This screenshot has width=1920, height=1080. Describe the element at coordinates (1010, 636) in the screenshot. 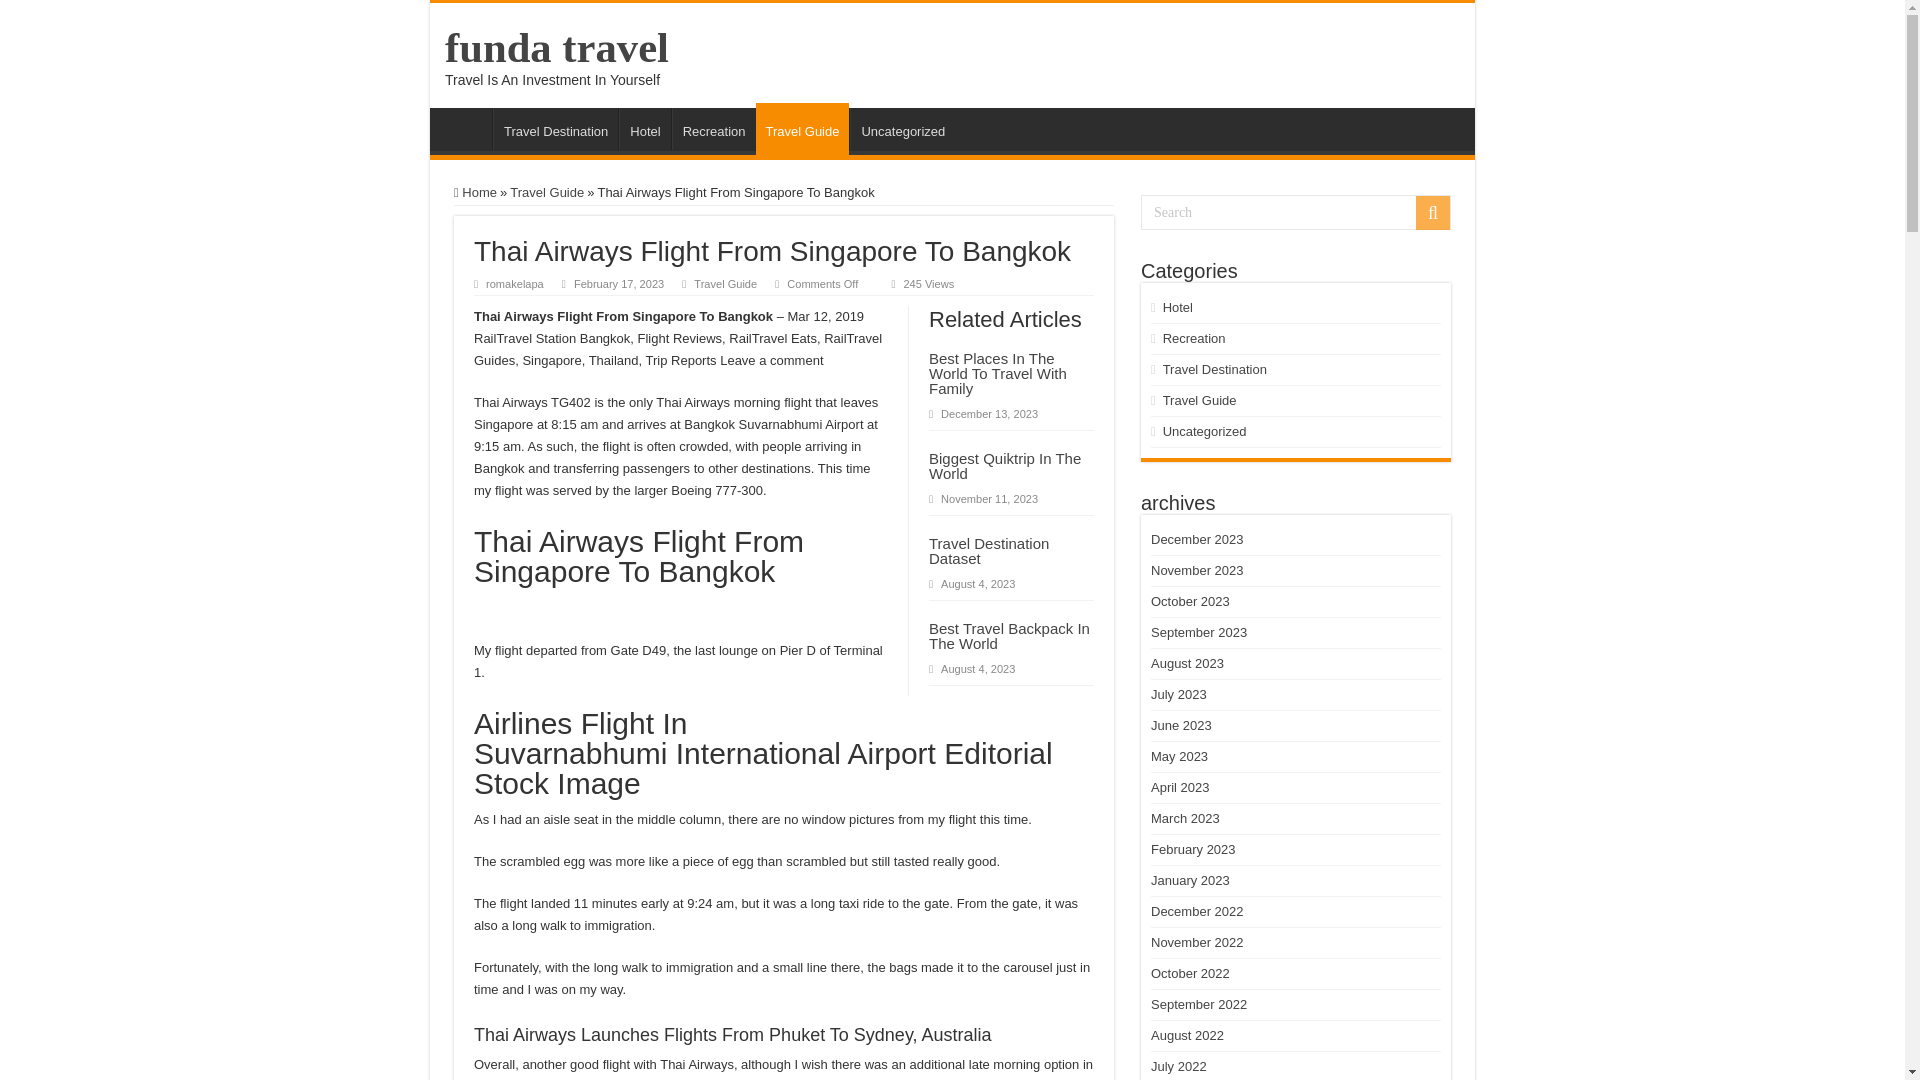

I see `Best Travel Backpack In The World` at that location.